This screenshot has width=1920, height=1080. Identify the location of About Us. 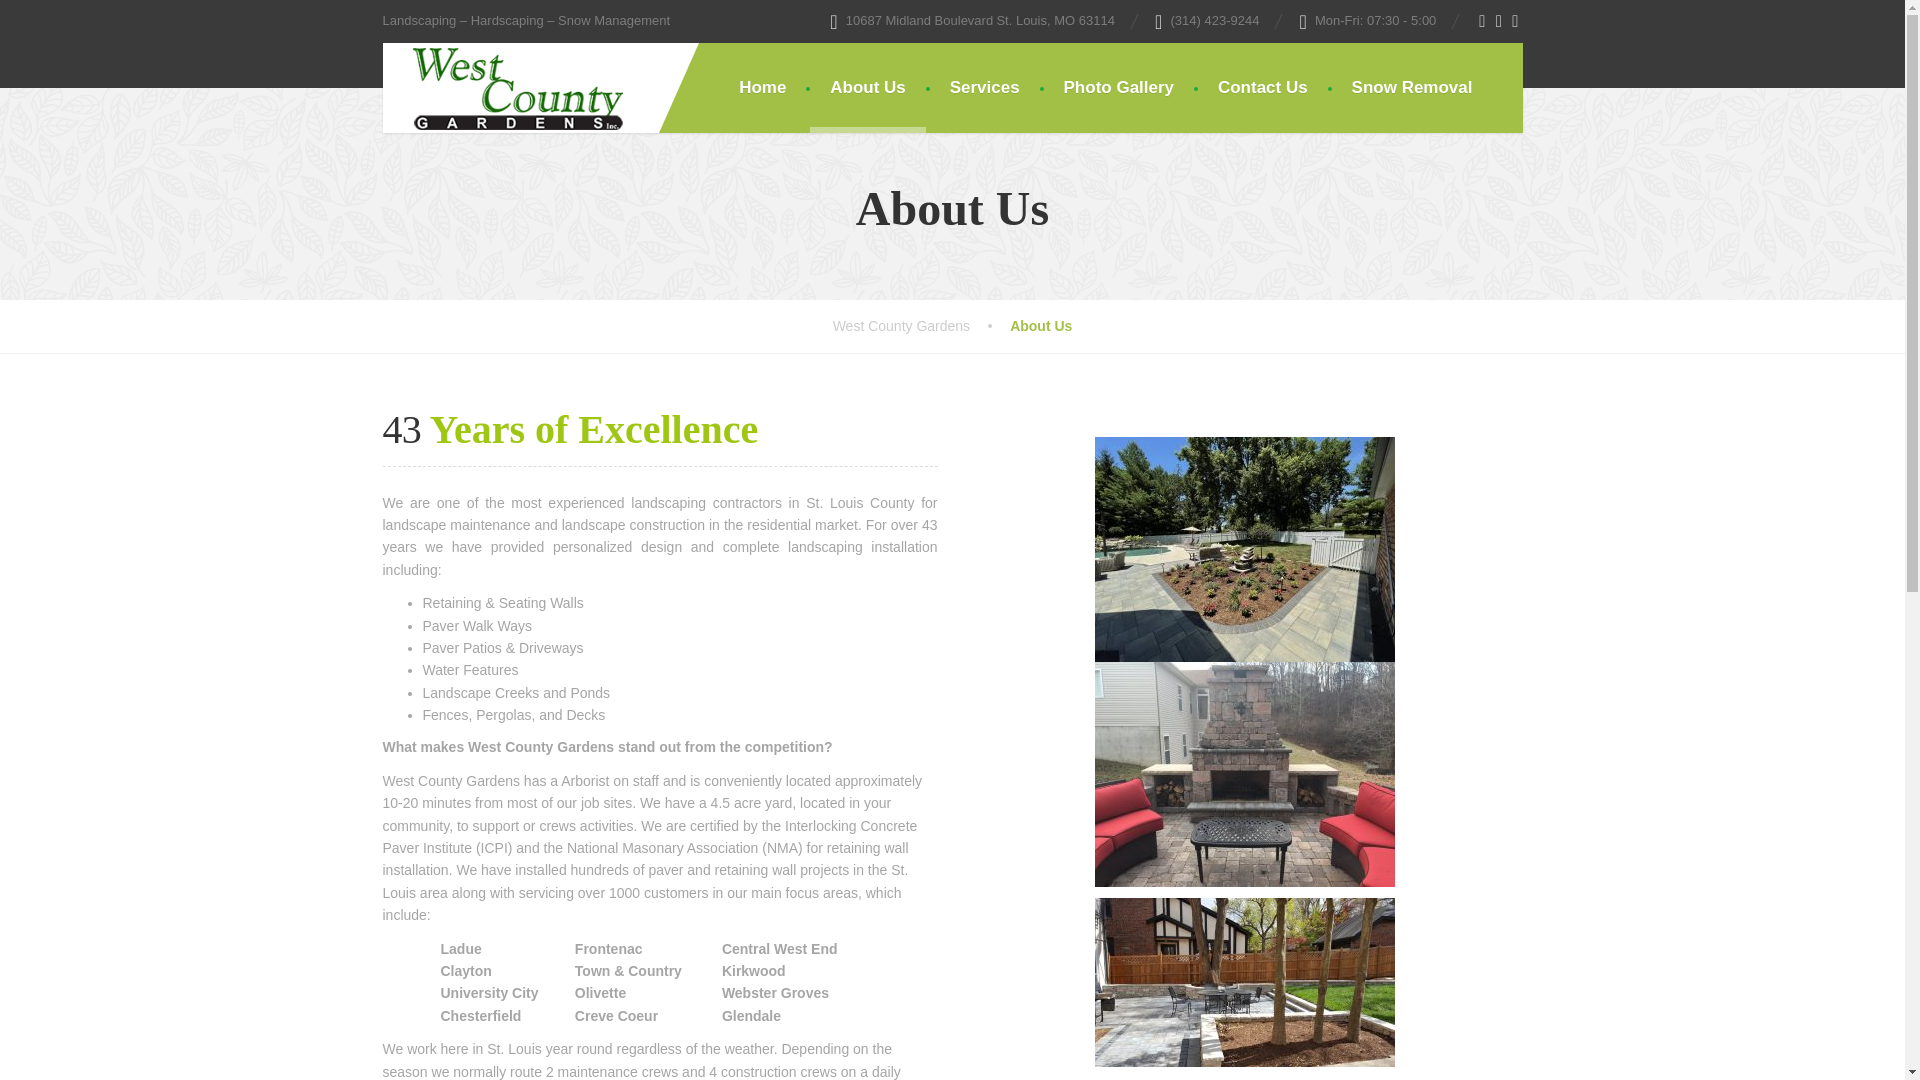
(868, 88).